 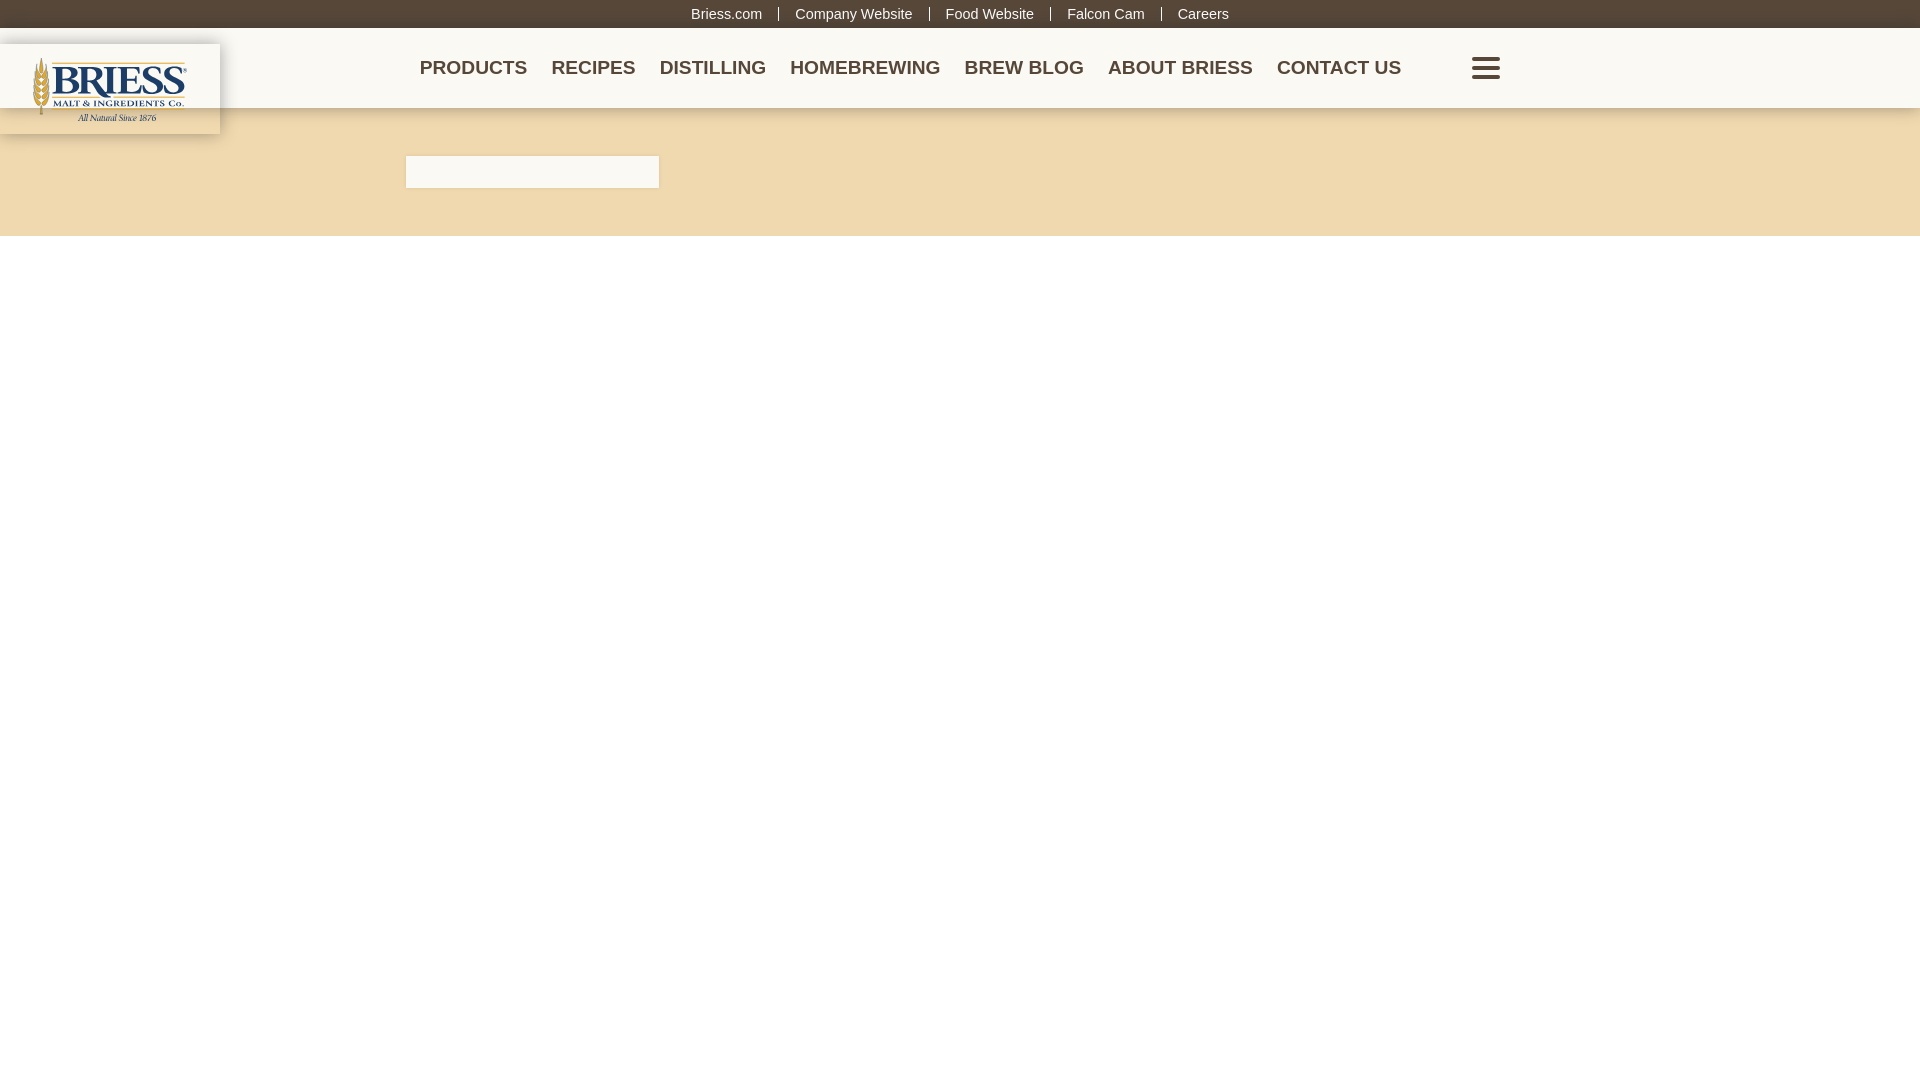 I want to click on PRODUCTS, so click(x=473, y=68).